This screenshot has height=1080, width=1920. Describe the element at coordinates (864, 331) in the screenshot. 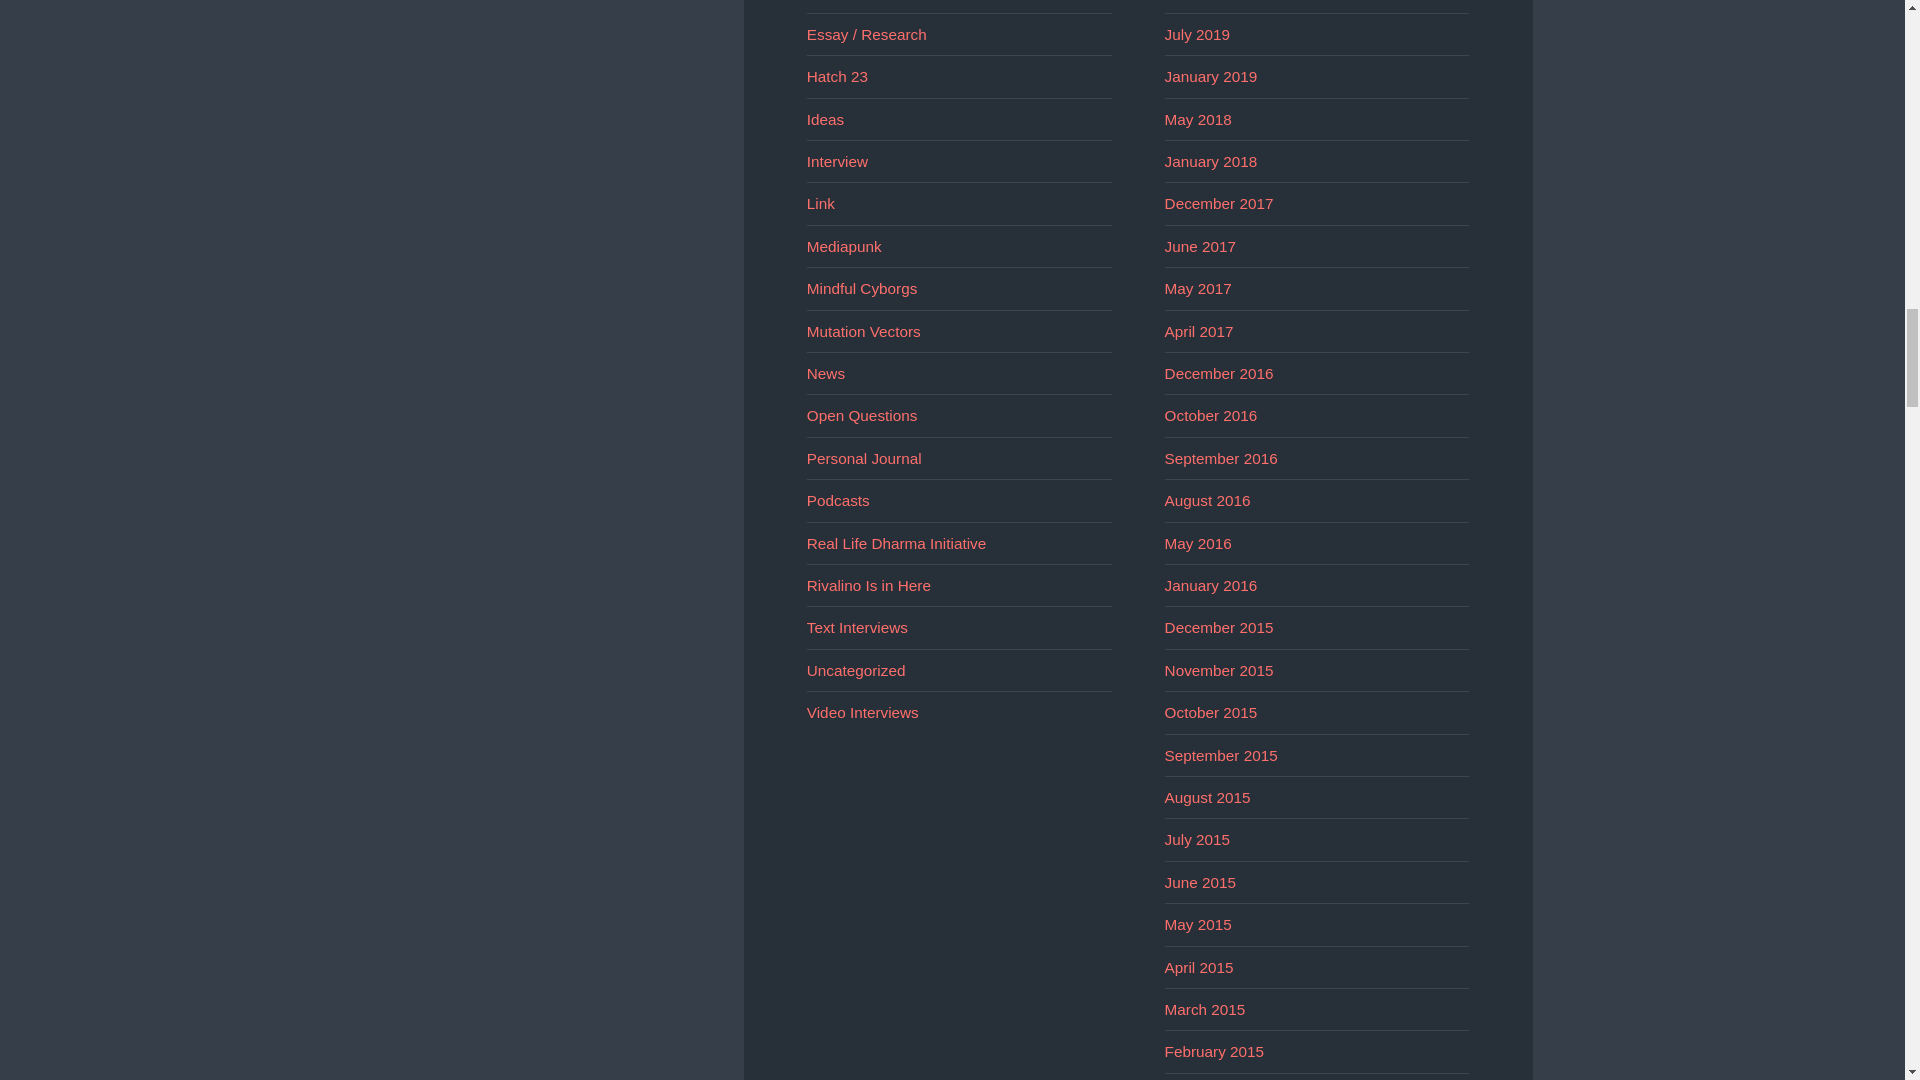

I see `Mutation Vectors` at that location.